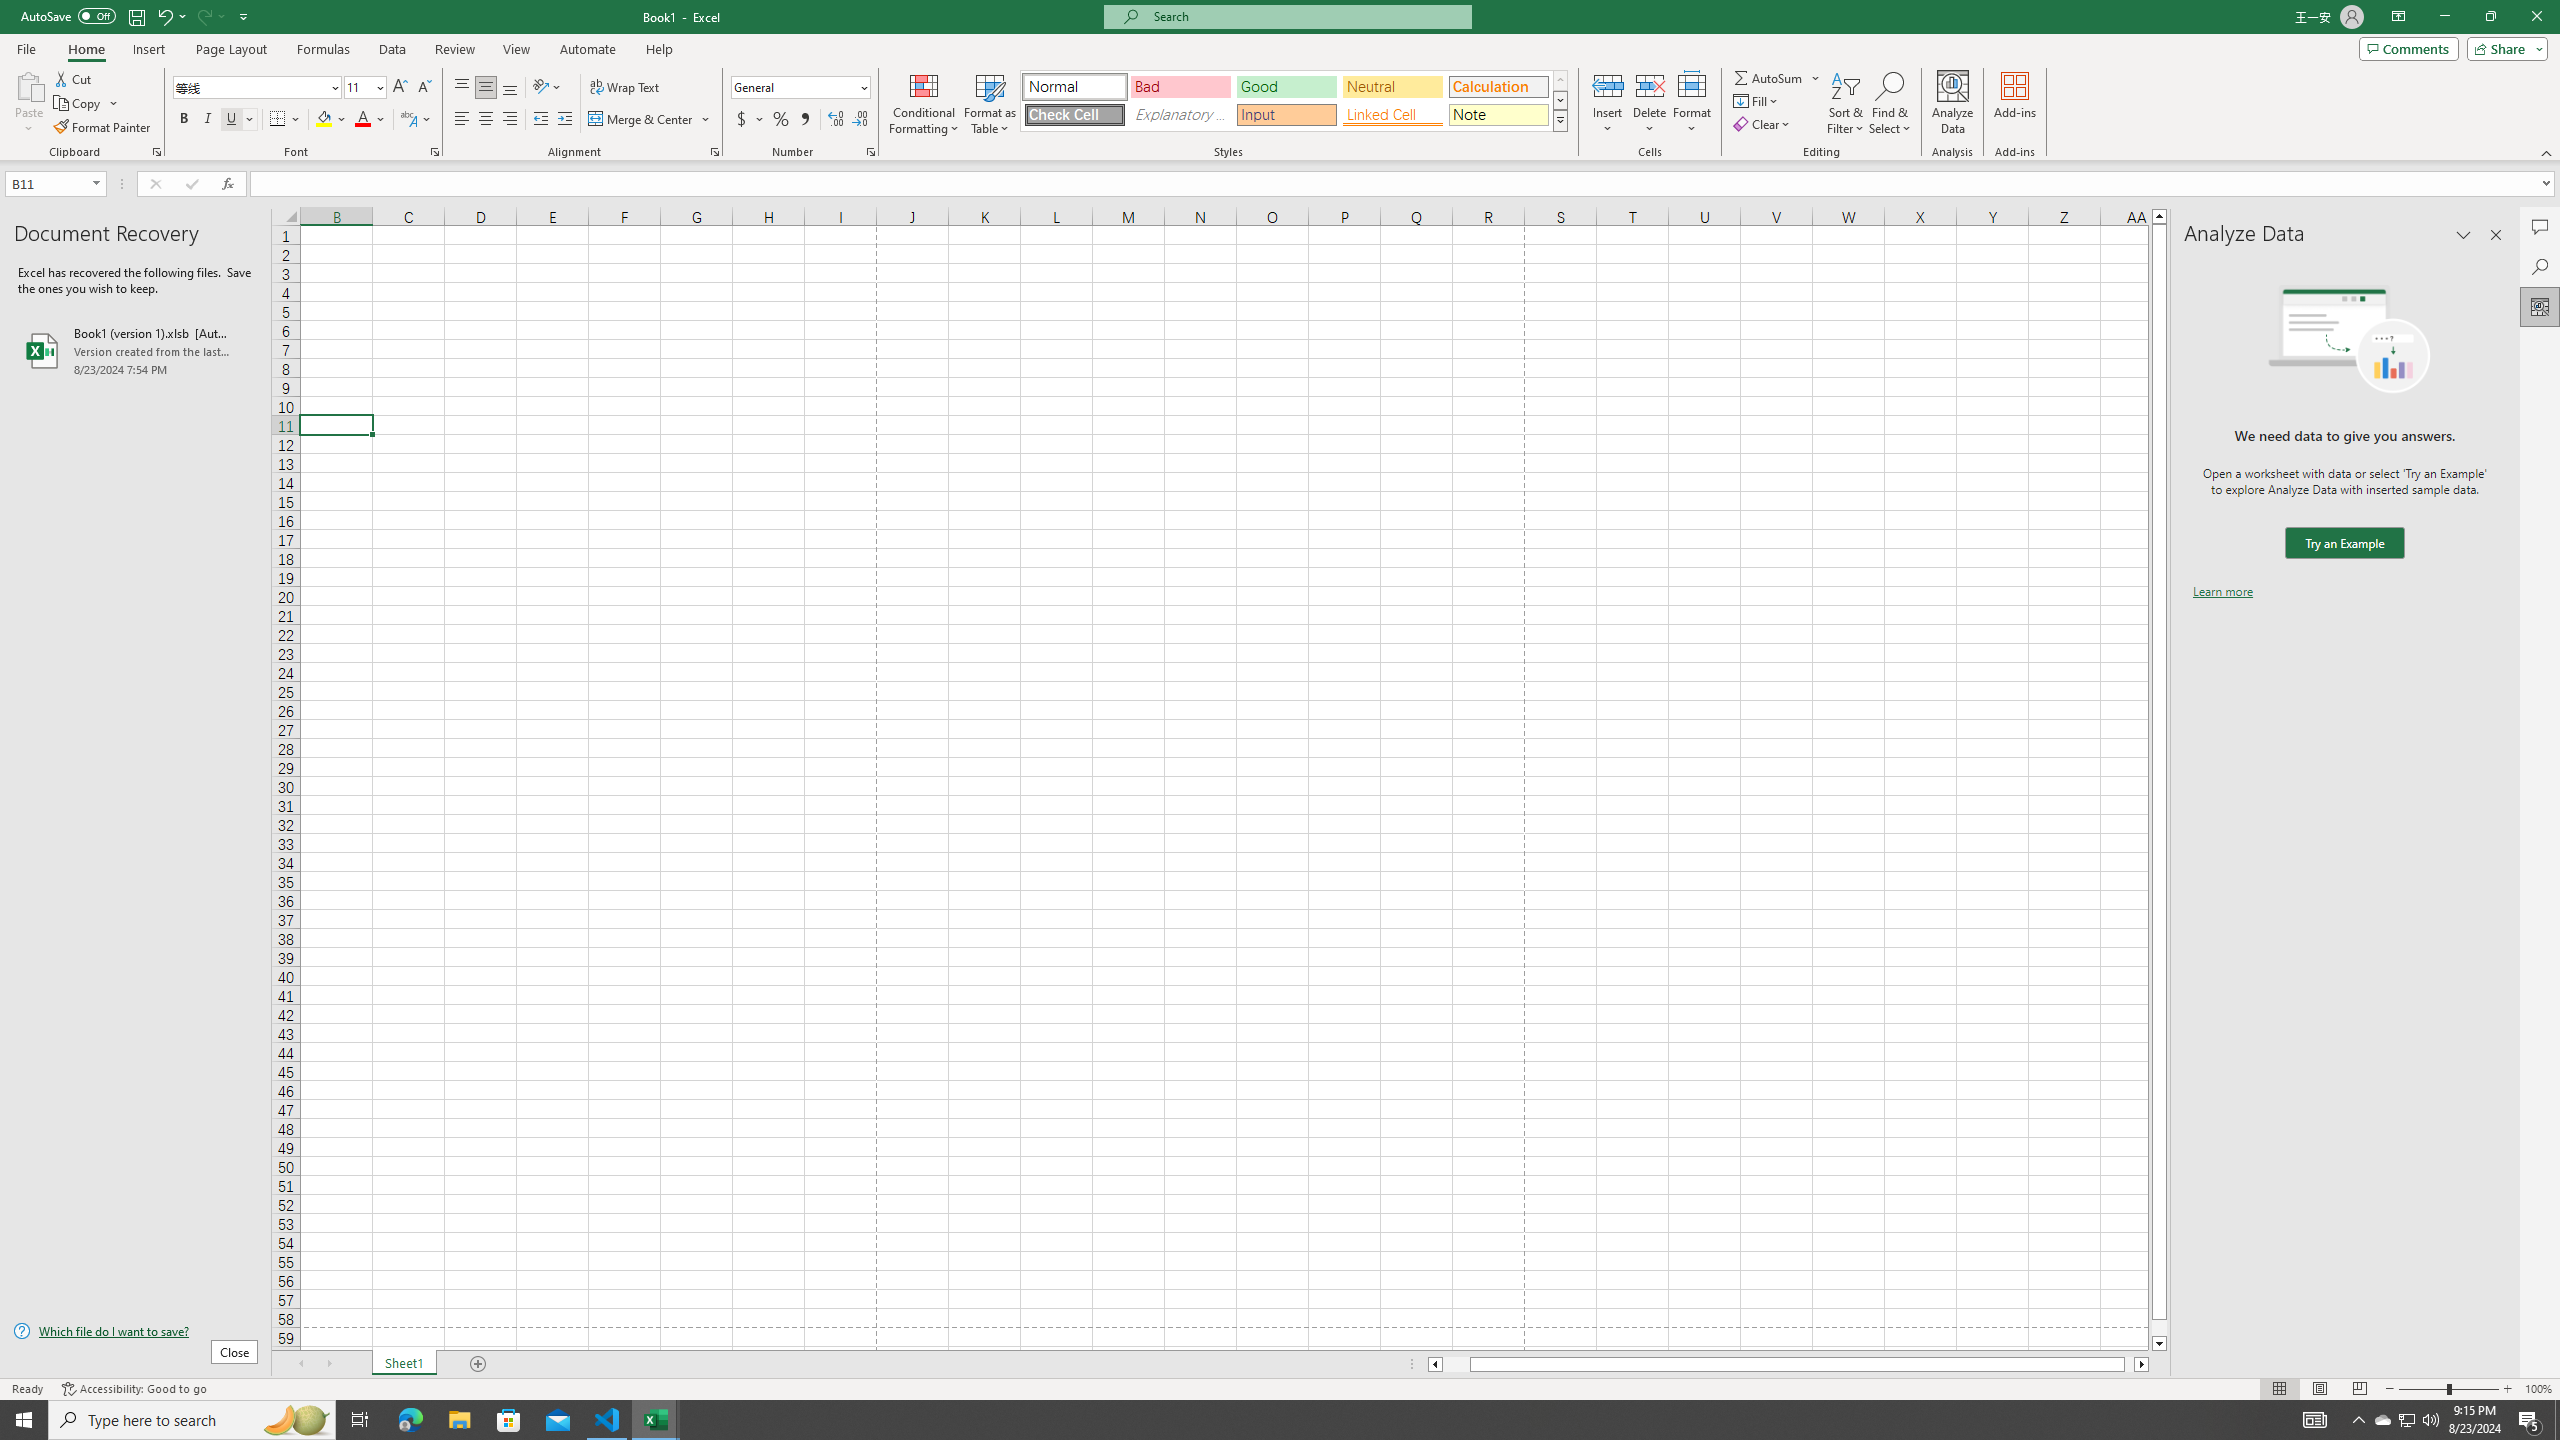 Image resolution: width=2560 pixels, height=1440 pixels. What do you see at coordinates (2540, 306) in the screenshot?
I see `Analyze Data` at bounding box center [2540, 306].